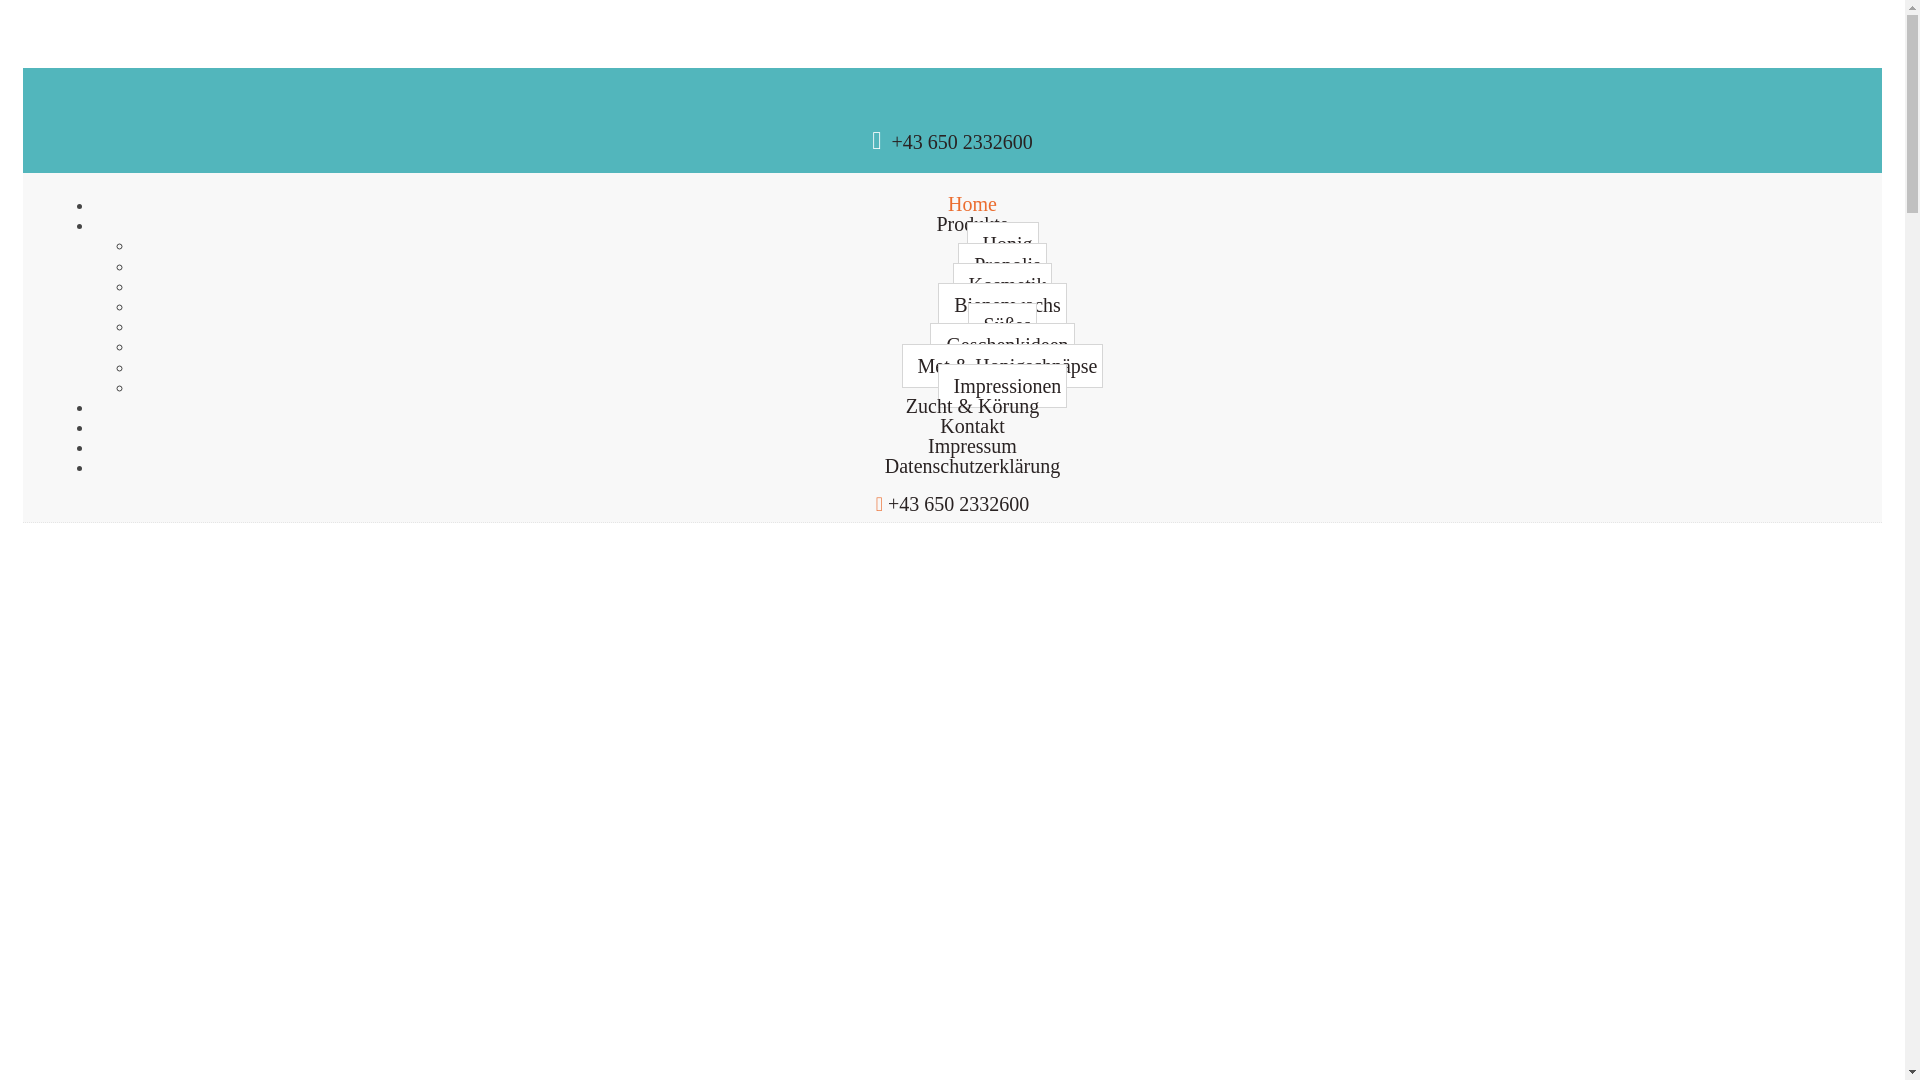 The height and width of the screenshot is (1080, 1920). Describe the element at coordinates (1002, 345) in the screenshot. I see `Geschenkideen` at that location.